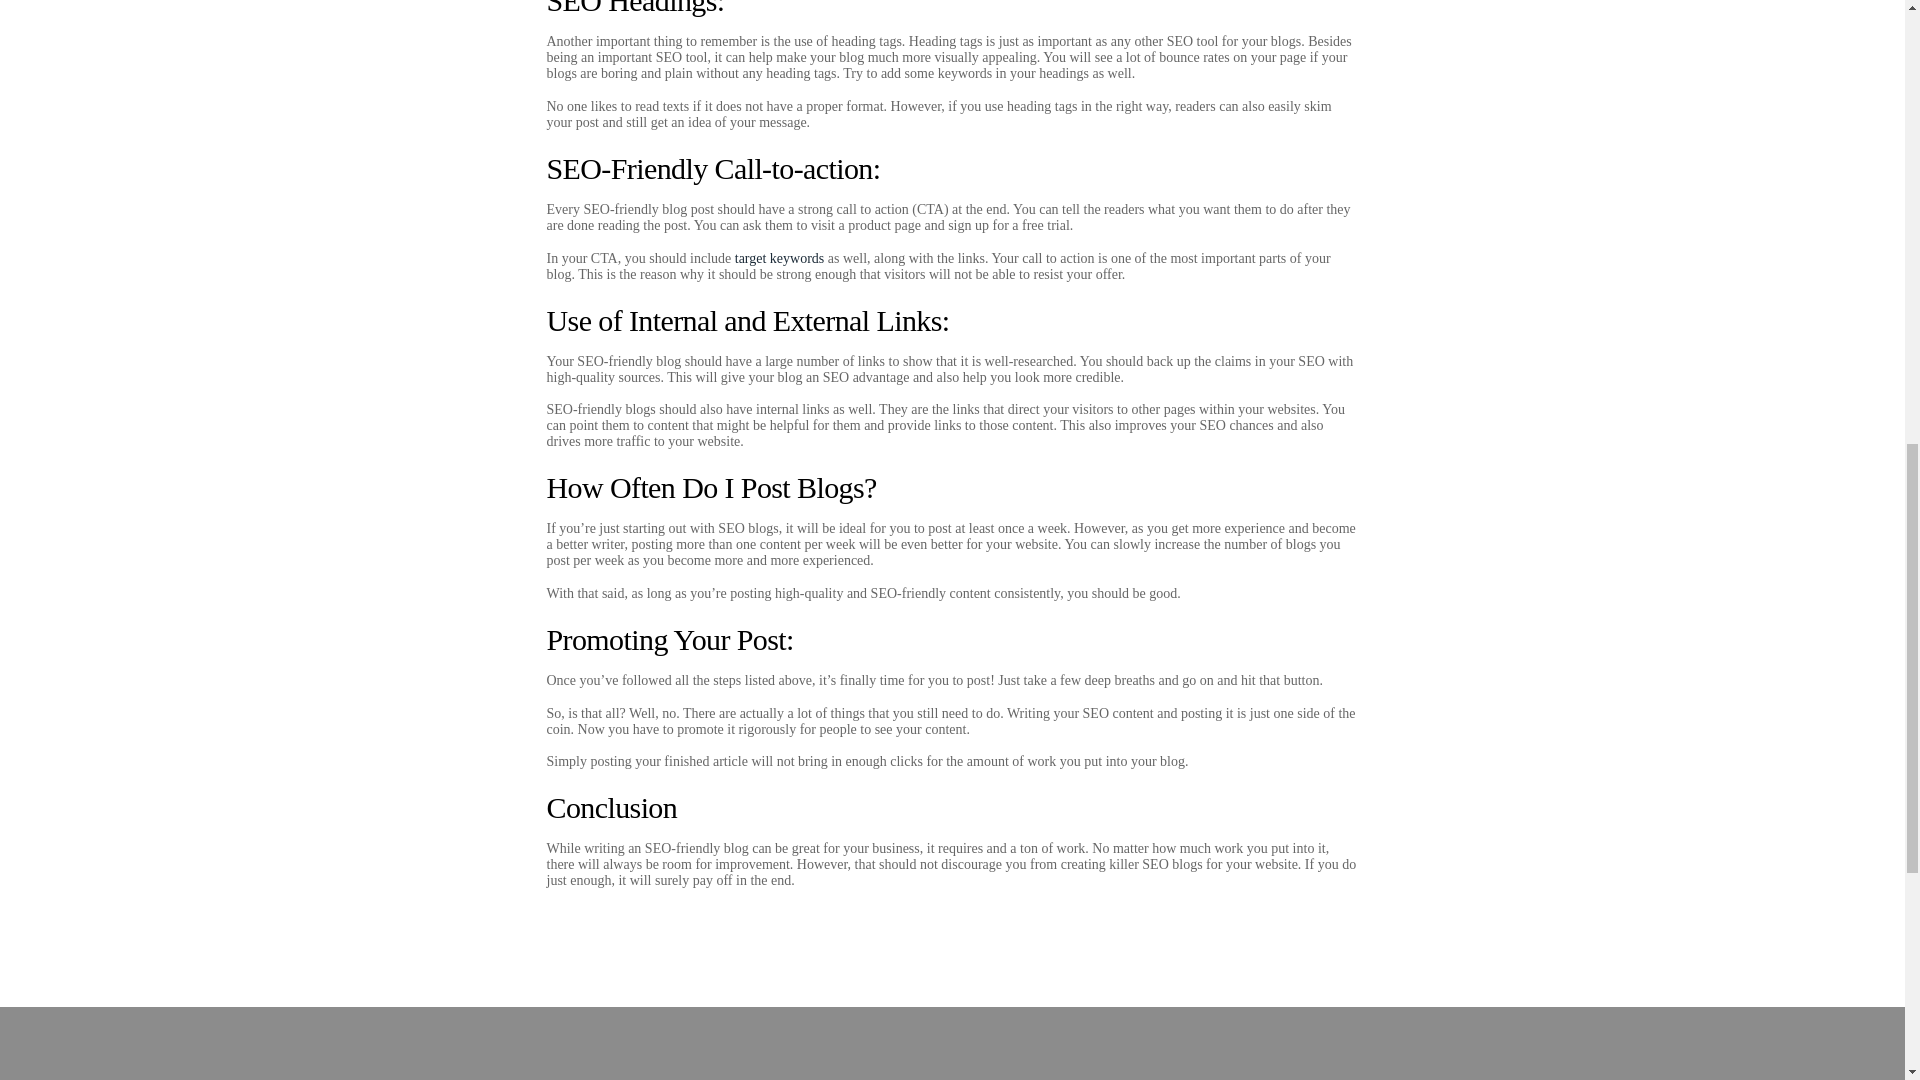  Describe the element at coordinates (1190, 1043) in the screenshot. I see `Zoom` at that location.